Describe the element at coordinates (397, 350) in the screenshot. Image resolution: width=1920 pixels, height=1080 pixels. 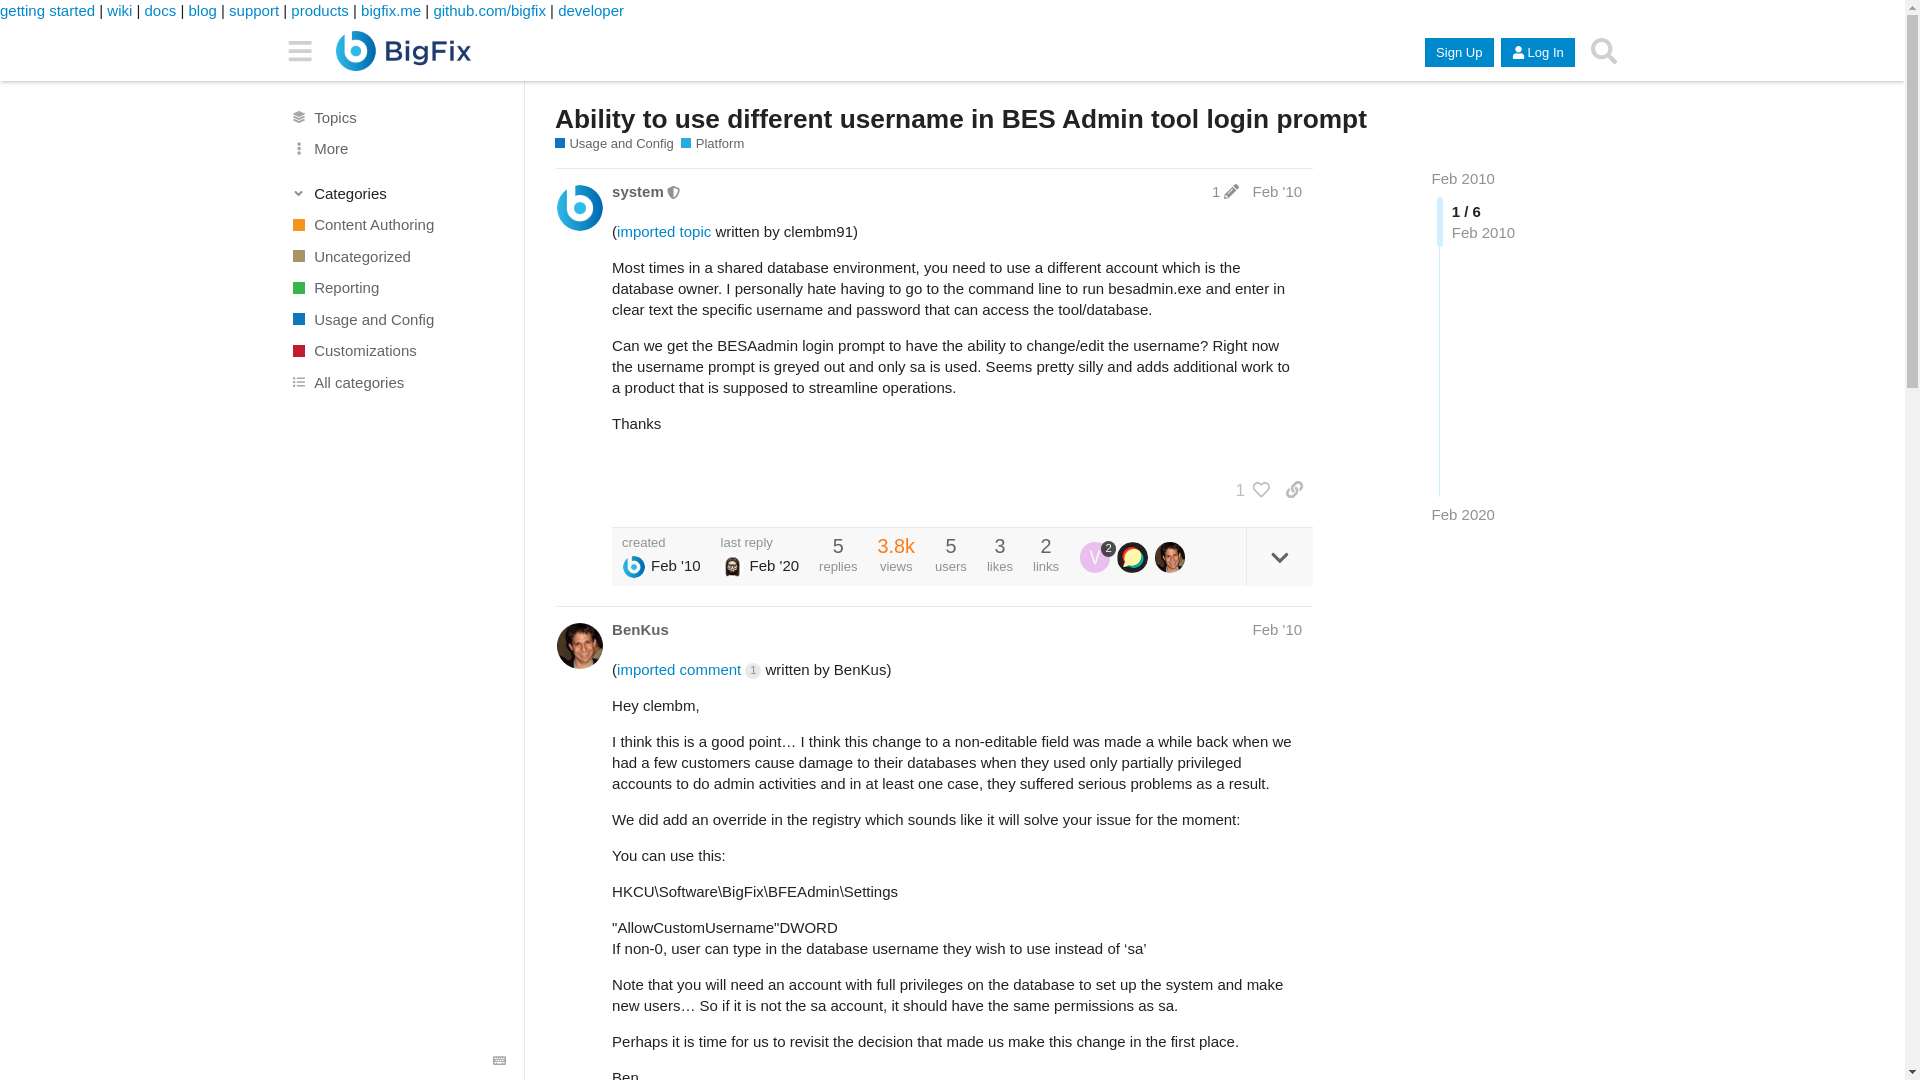
I see `Customizations` at that location.